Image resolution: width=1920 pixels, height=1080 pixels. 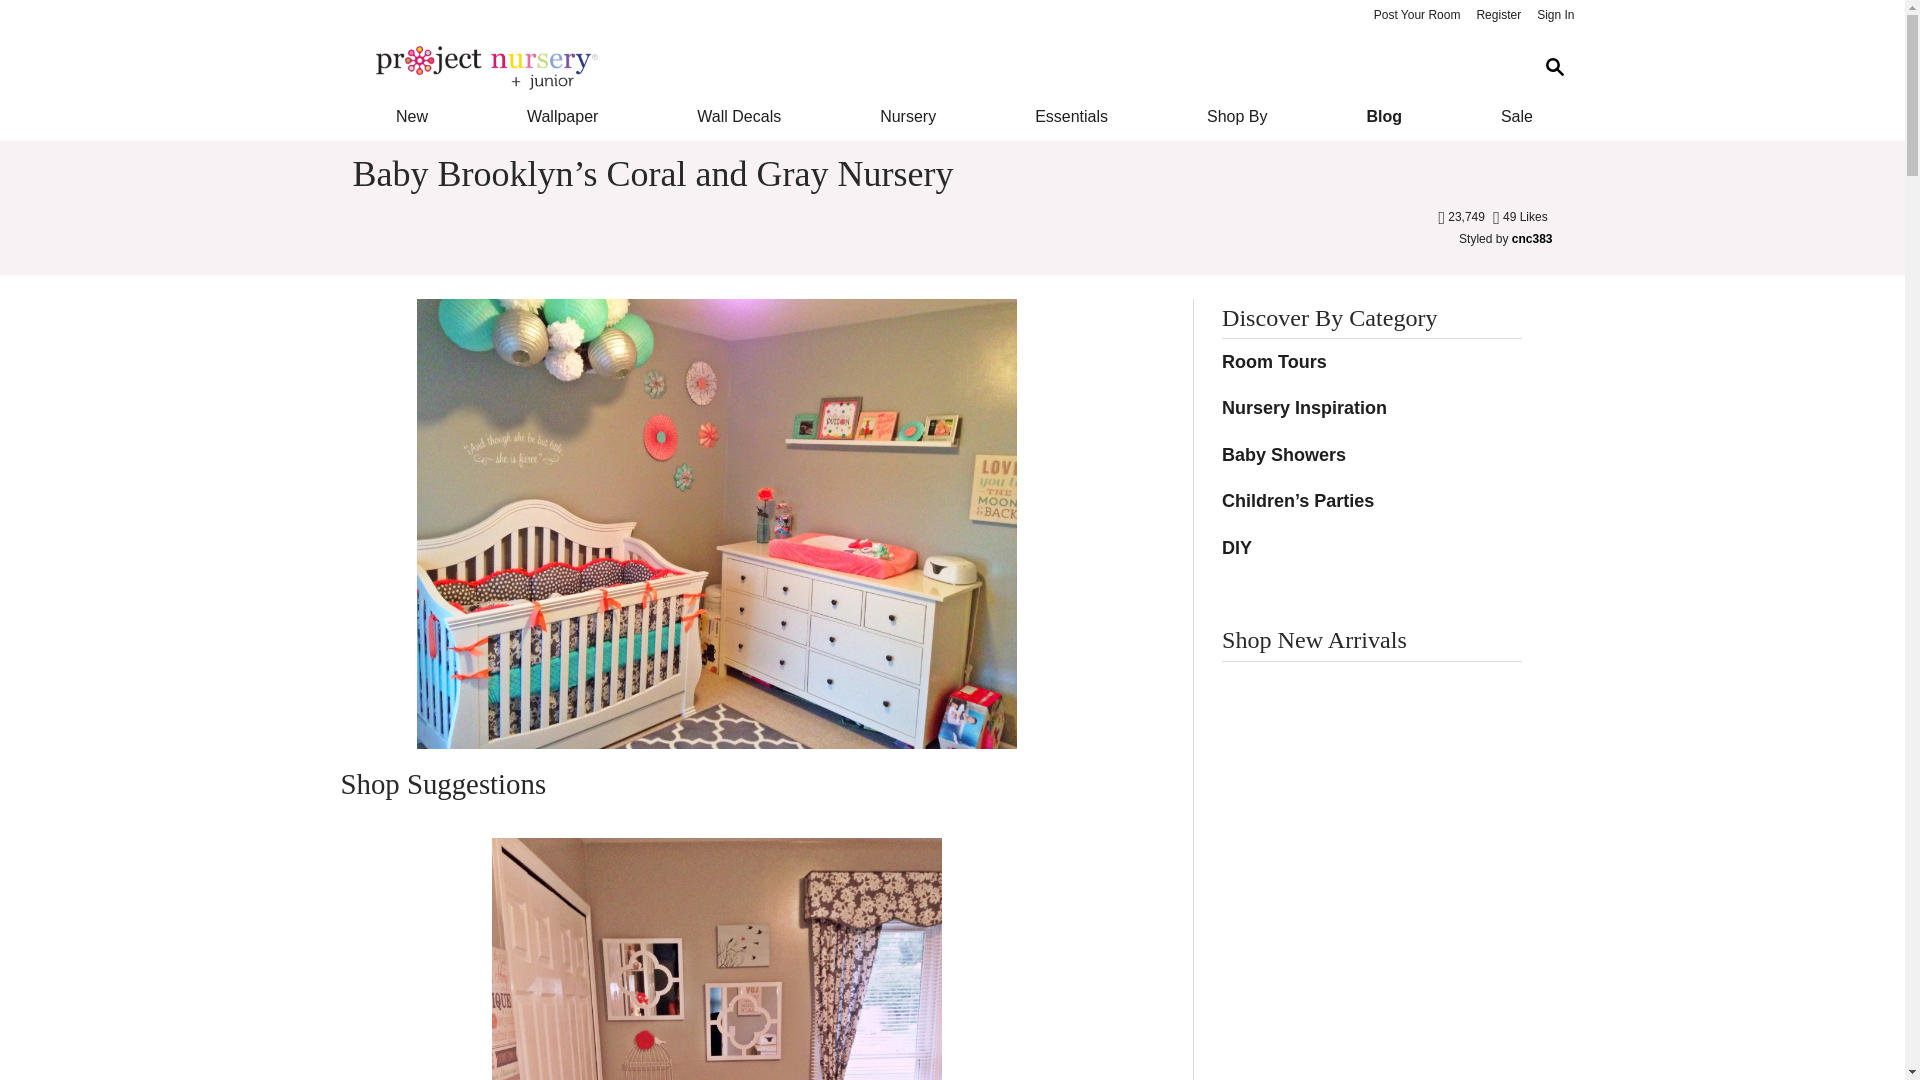 What do you see at coordinates (410, 116) in the screenshot?
I see `New` at bounding box center [410, 116].